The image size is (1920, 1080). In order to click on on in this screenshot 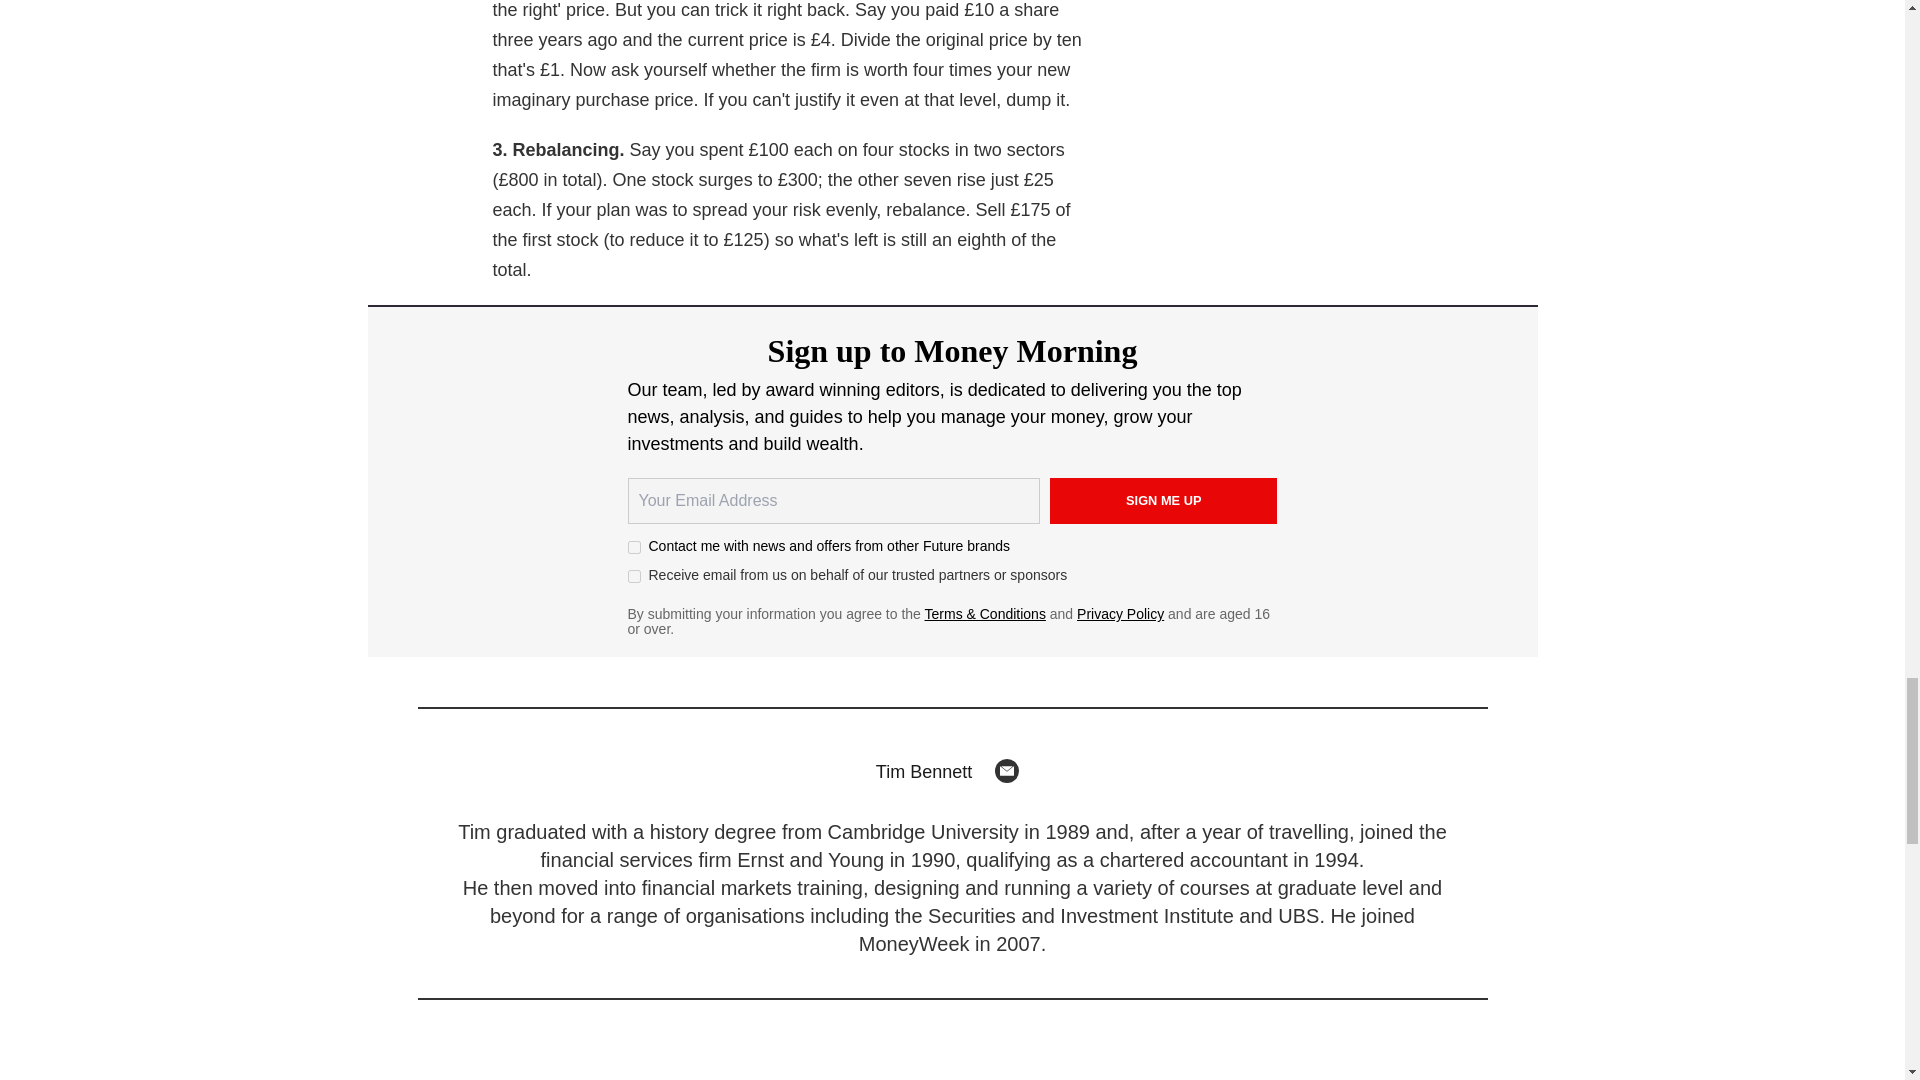, I will do `click(634, 548)`.